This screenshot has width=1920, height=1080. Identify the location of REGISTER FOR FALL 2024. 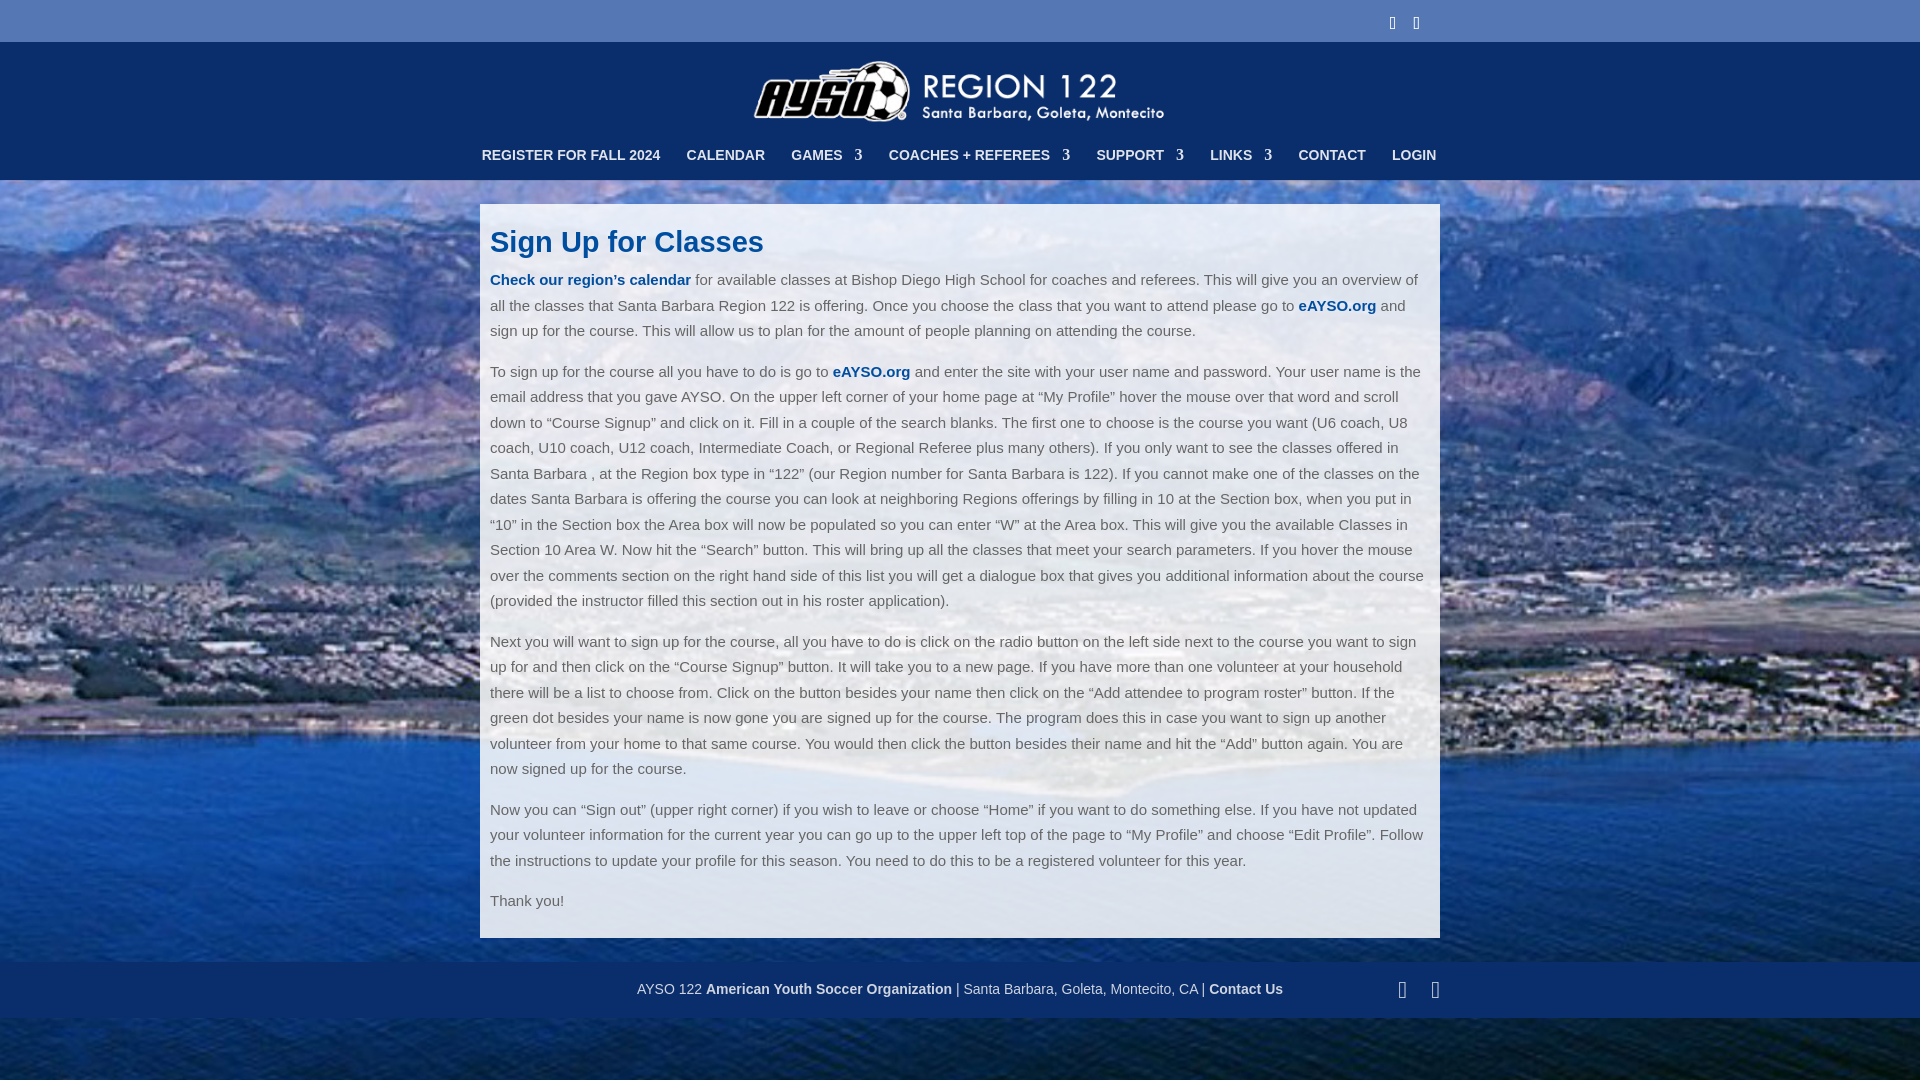
(570, 164).